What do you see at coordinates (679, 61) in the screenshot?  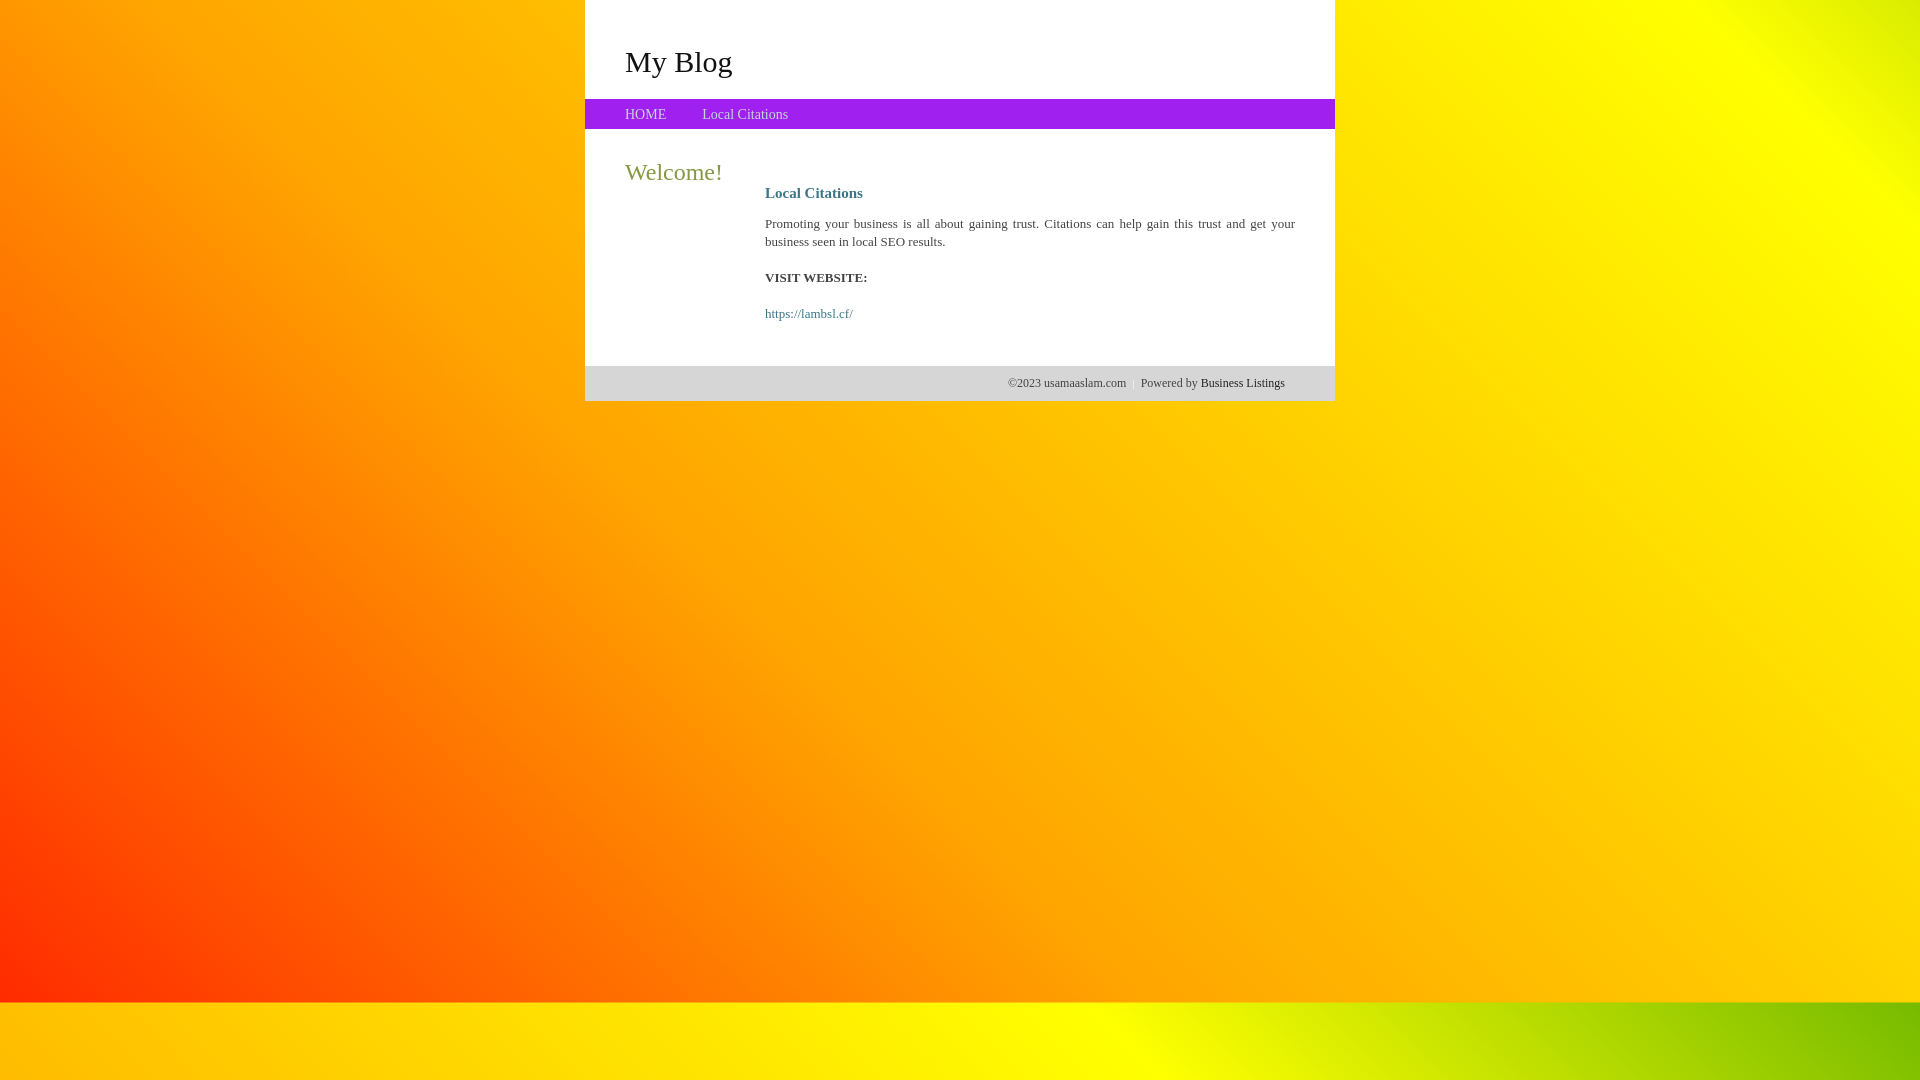 I see `My Blog` at bounding box center [679, 61].